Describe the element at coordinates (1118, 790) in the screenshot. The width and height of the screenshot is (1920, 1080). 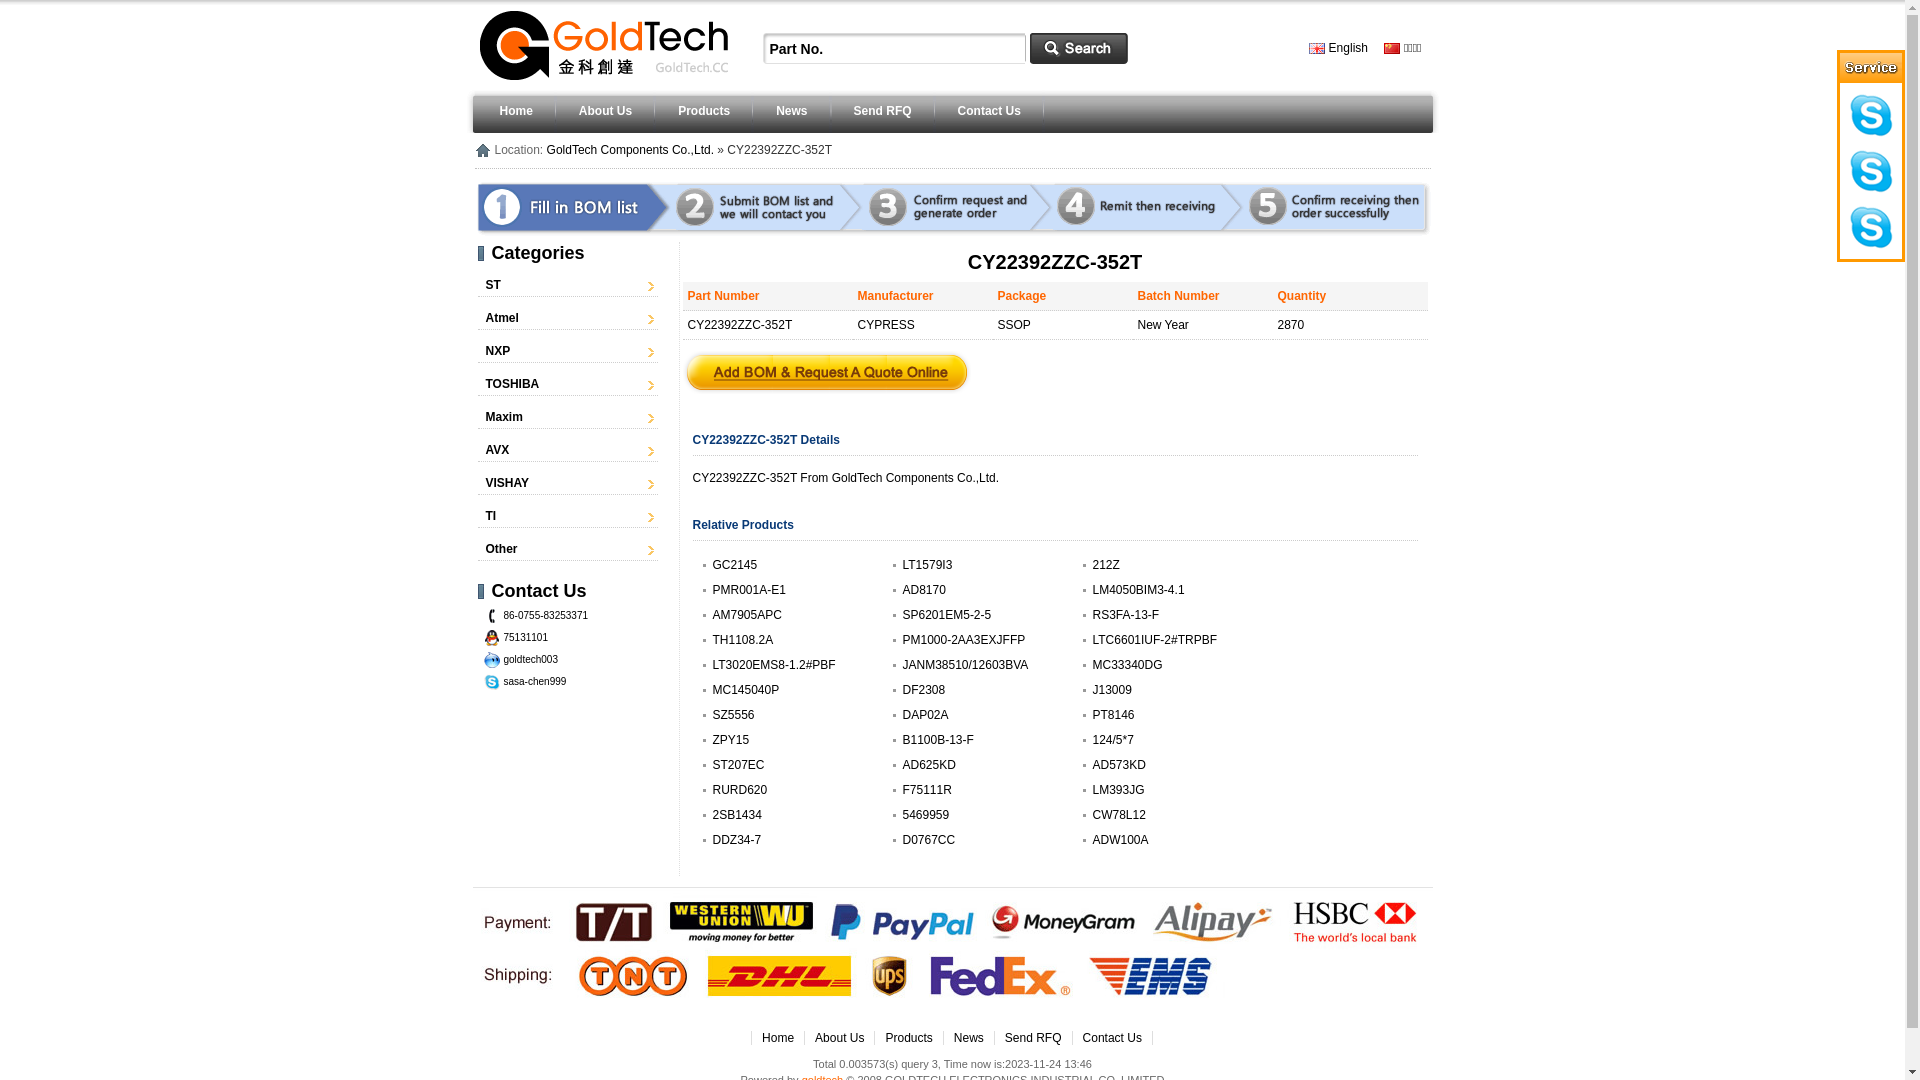
I see `LM393JG` at that location.